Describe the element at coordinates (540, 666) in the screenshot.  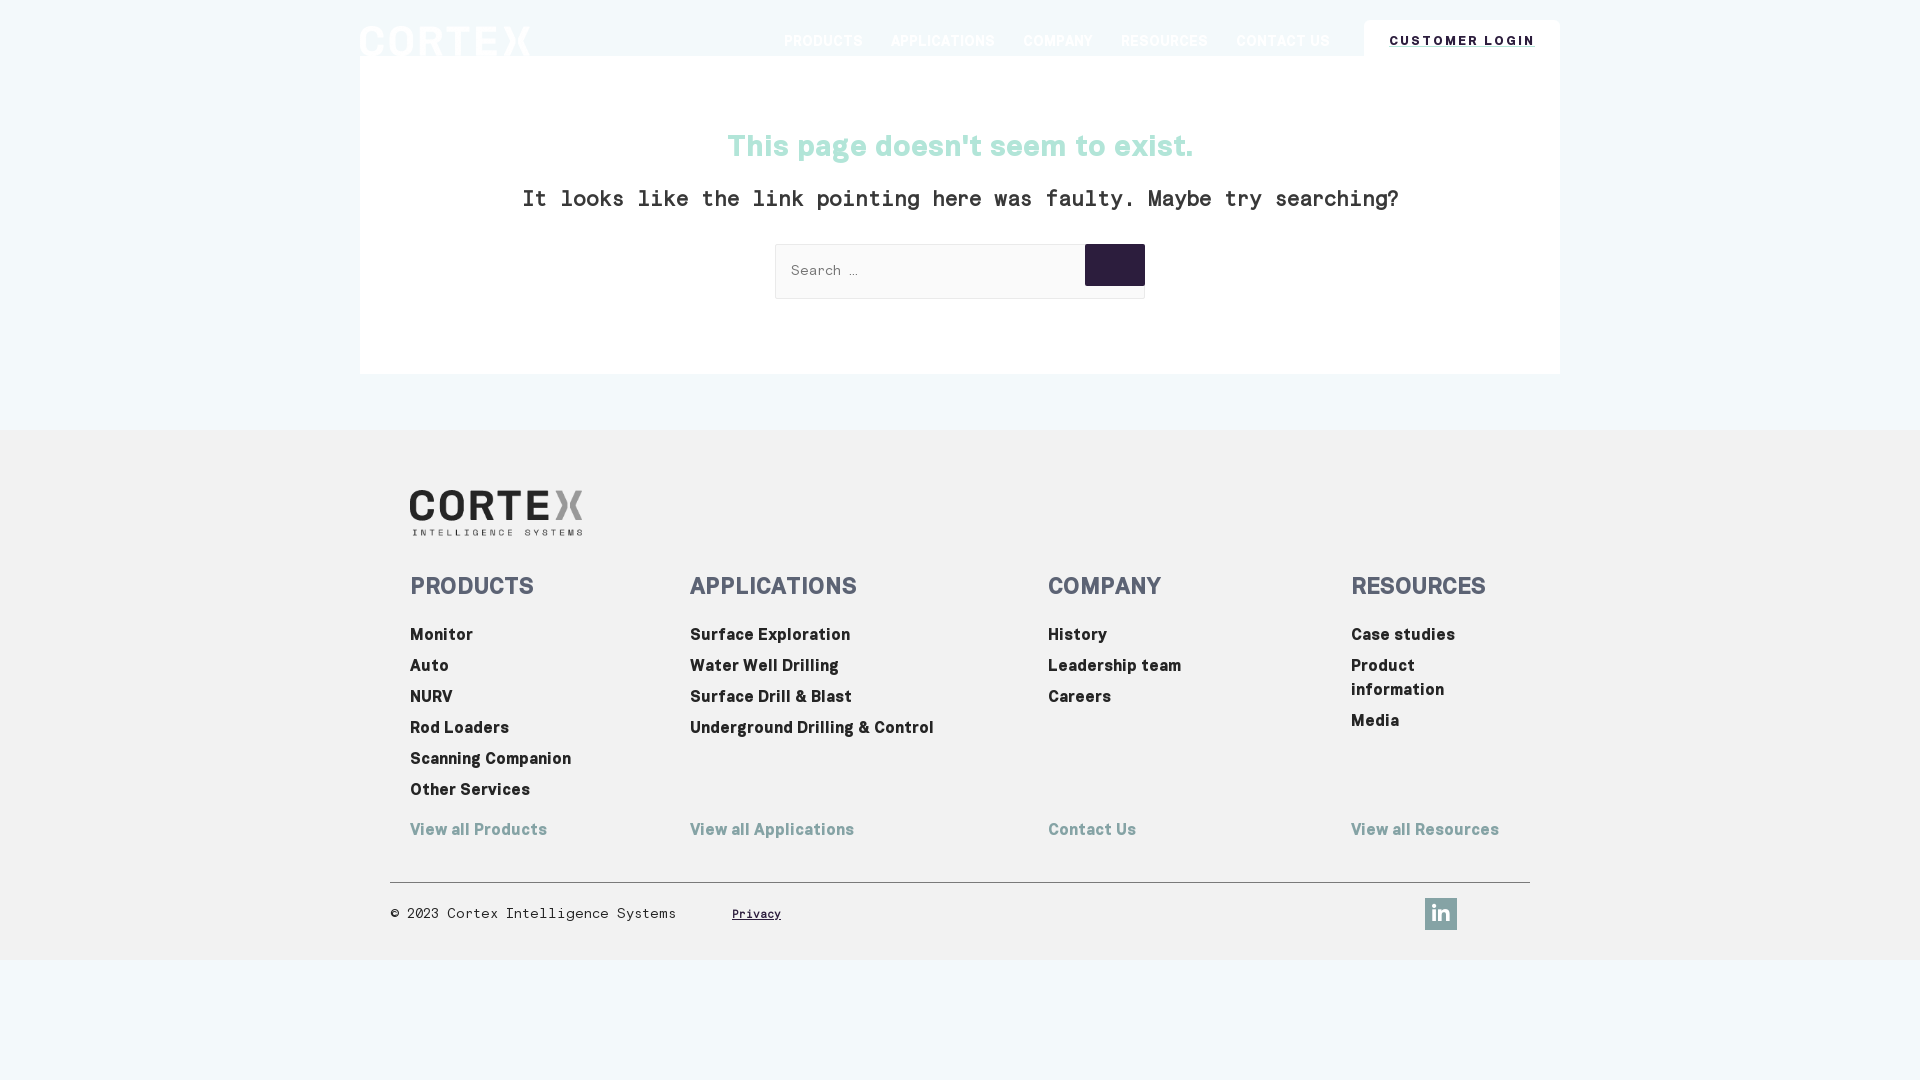
I see `Auto` at that location.